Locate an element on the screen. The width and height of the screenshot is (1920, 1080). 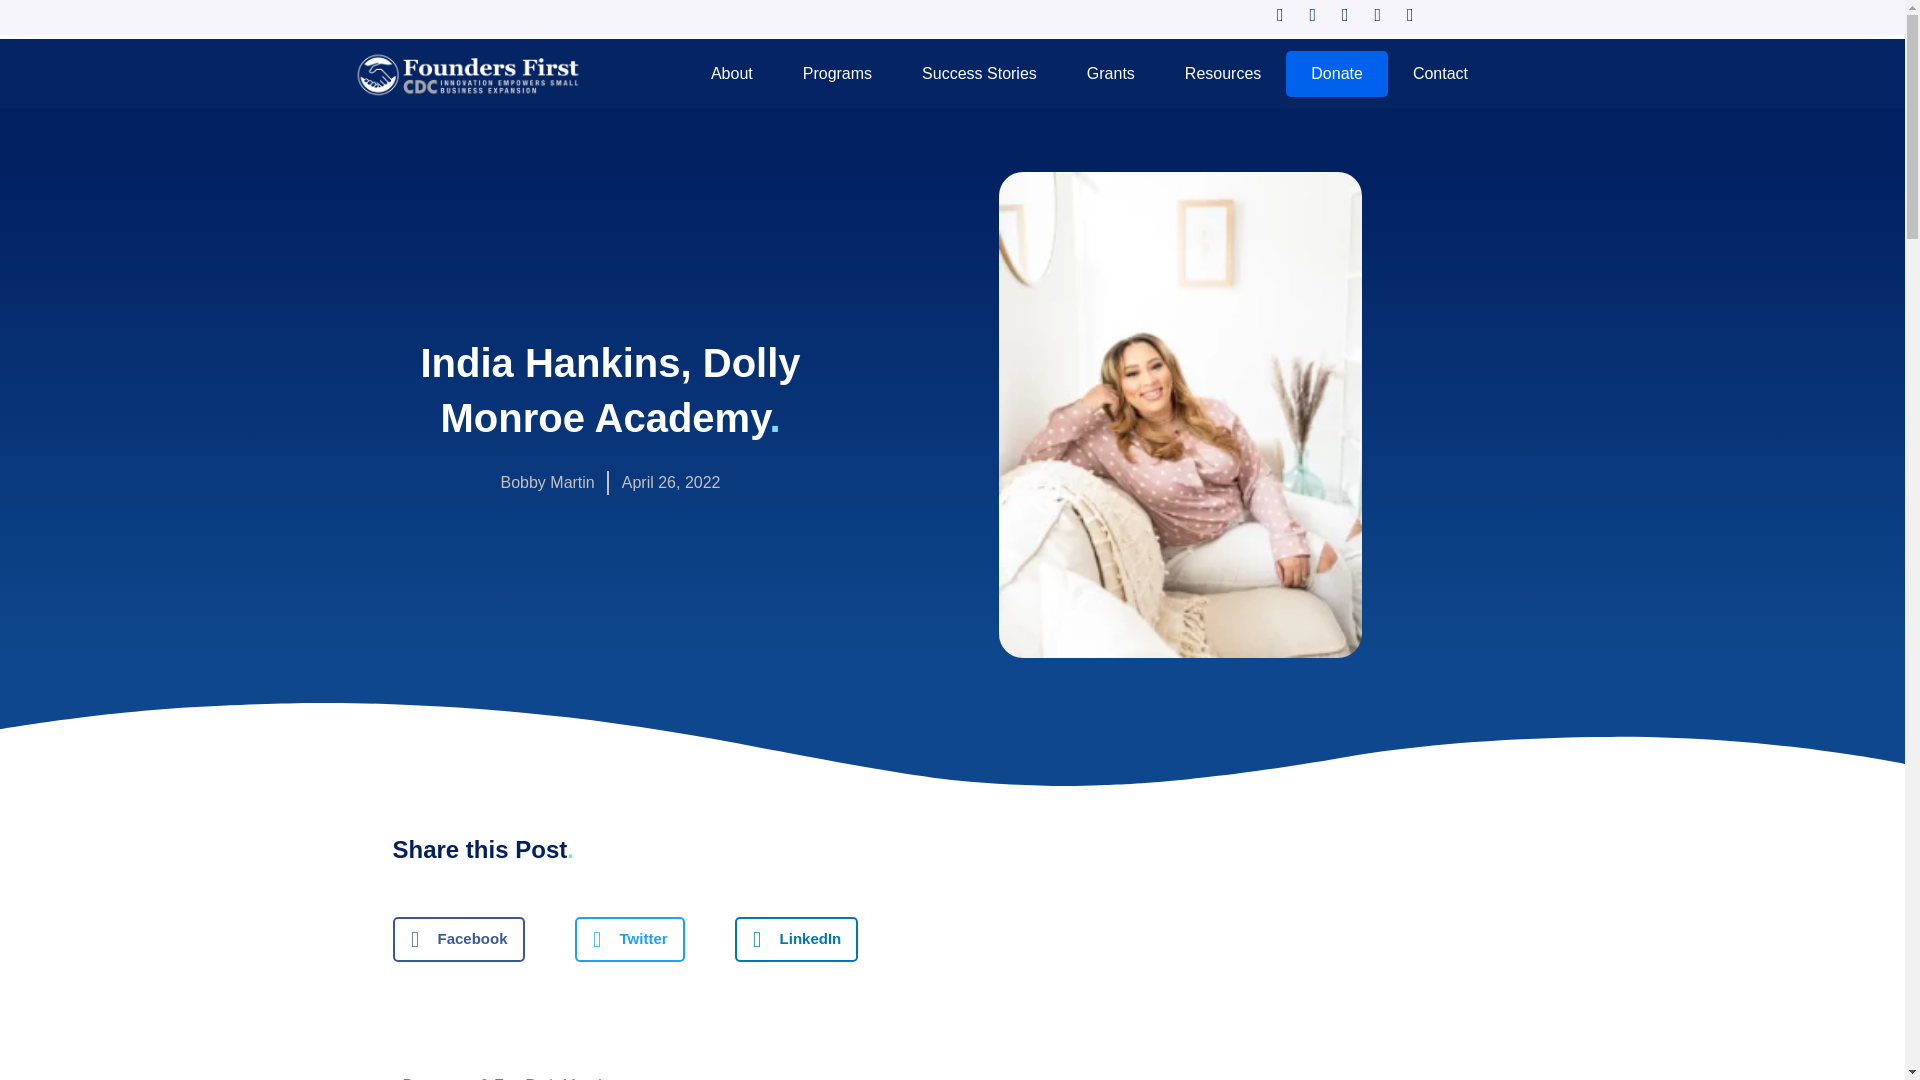
Donate is located at coordinates (1337, 74).